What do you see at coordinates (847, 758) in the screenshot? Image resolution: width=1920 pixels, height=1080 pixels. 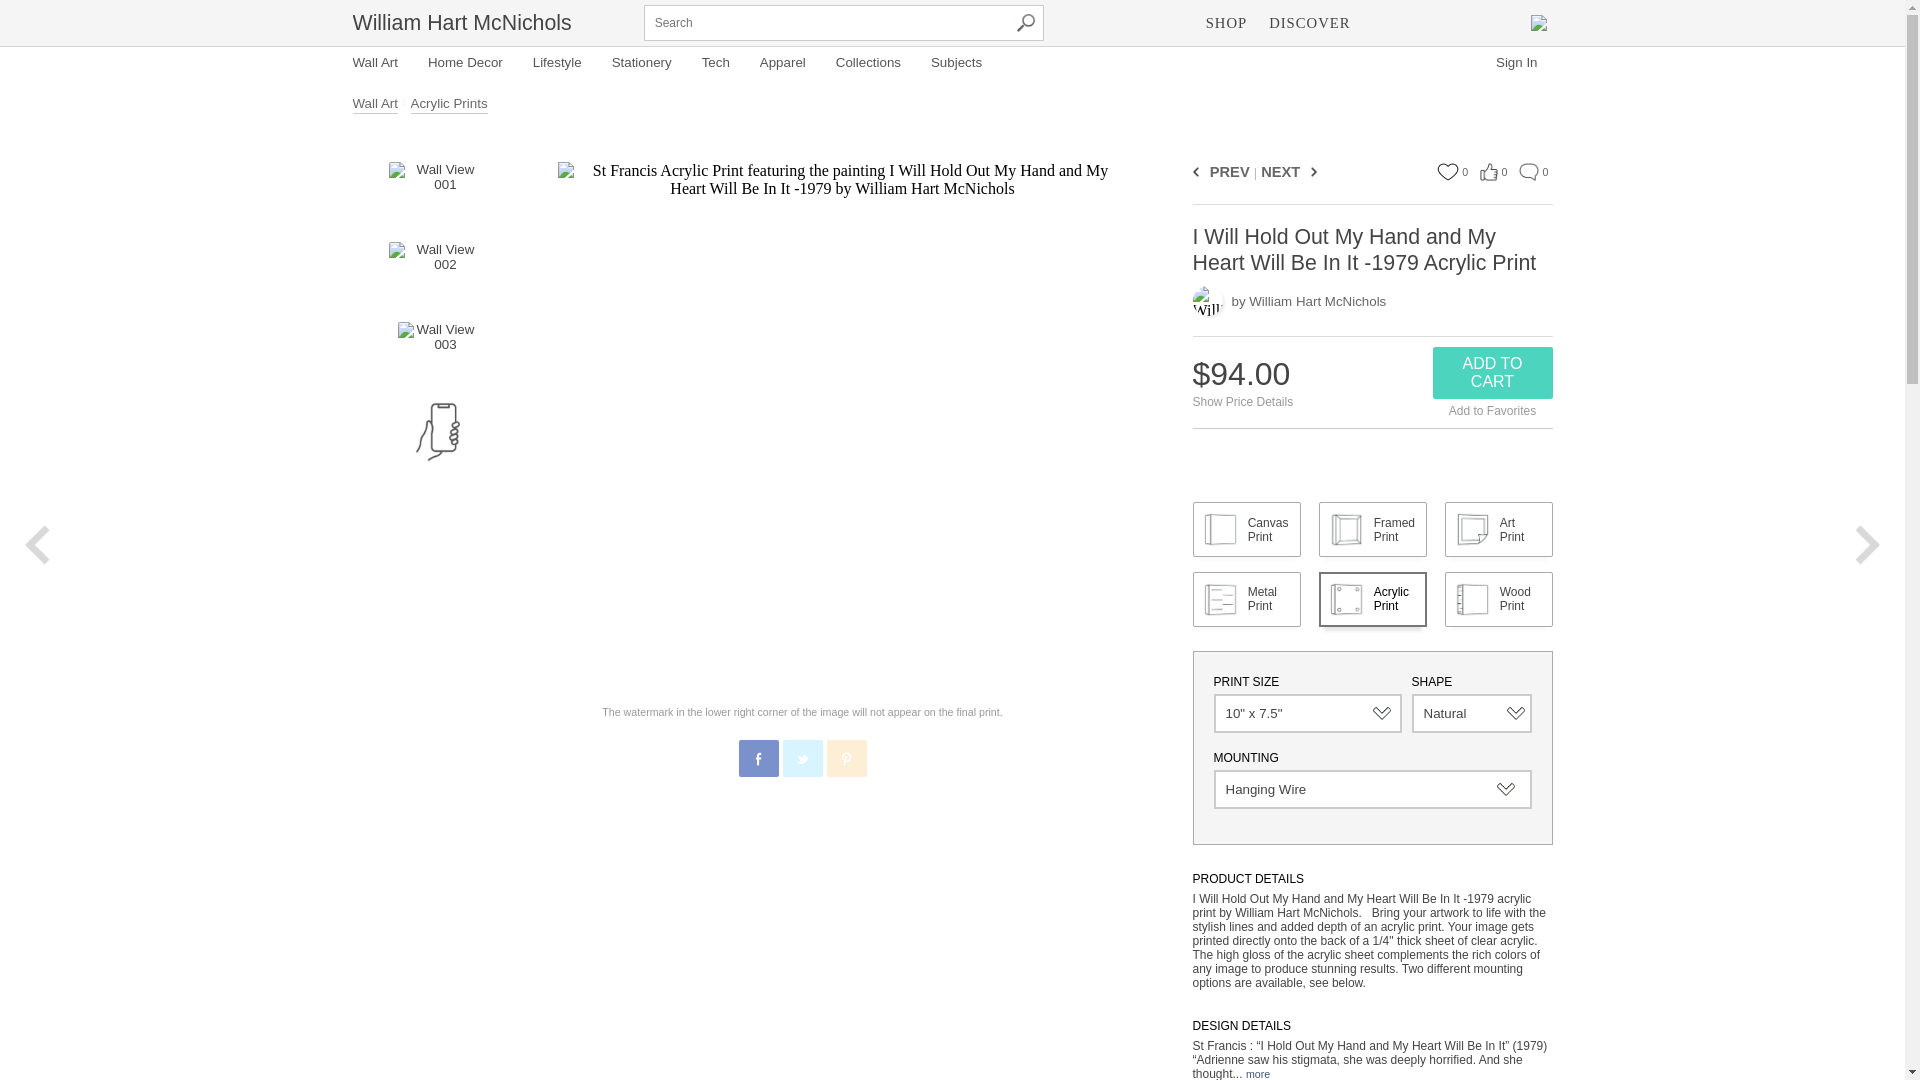 I see `Pinterest` at bounding box center [847, 758].